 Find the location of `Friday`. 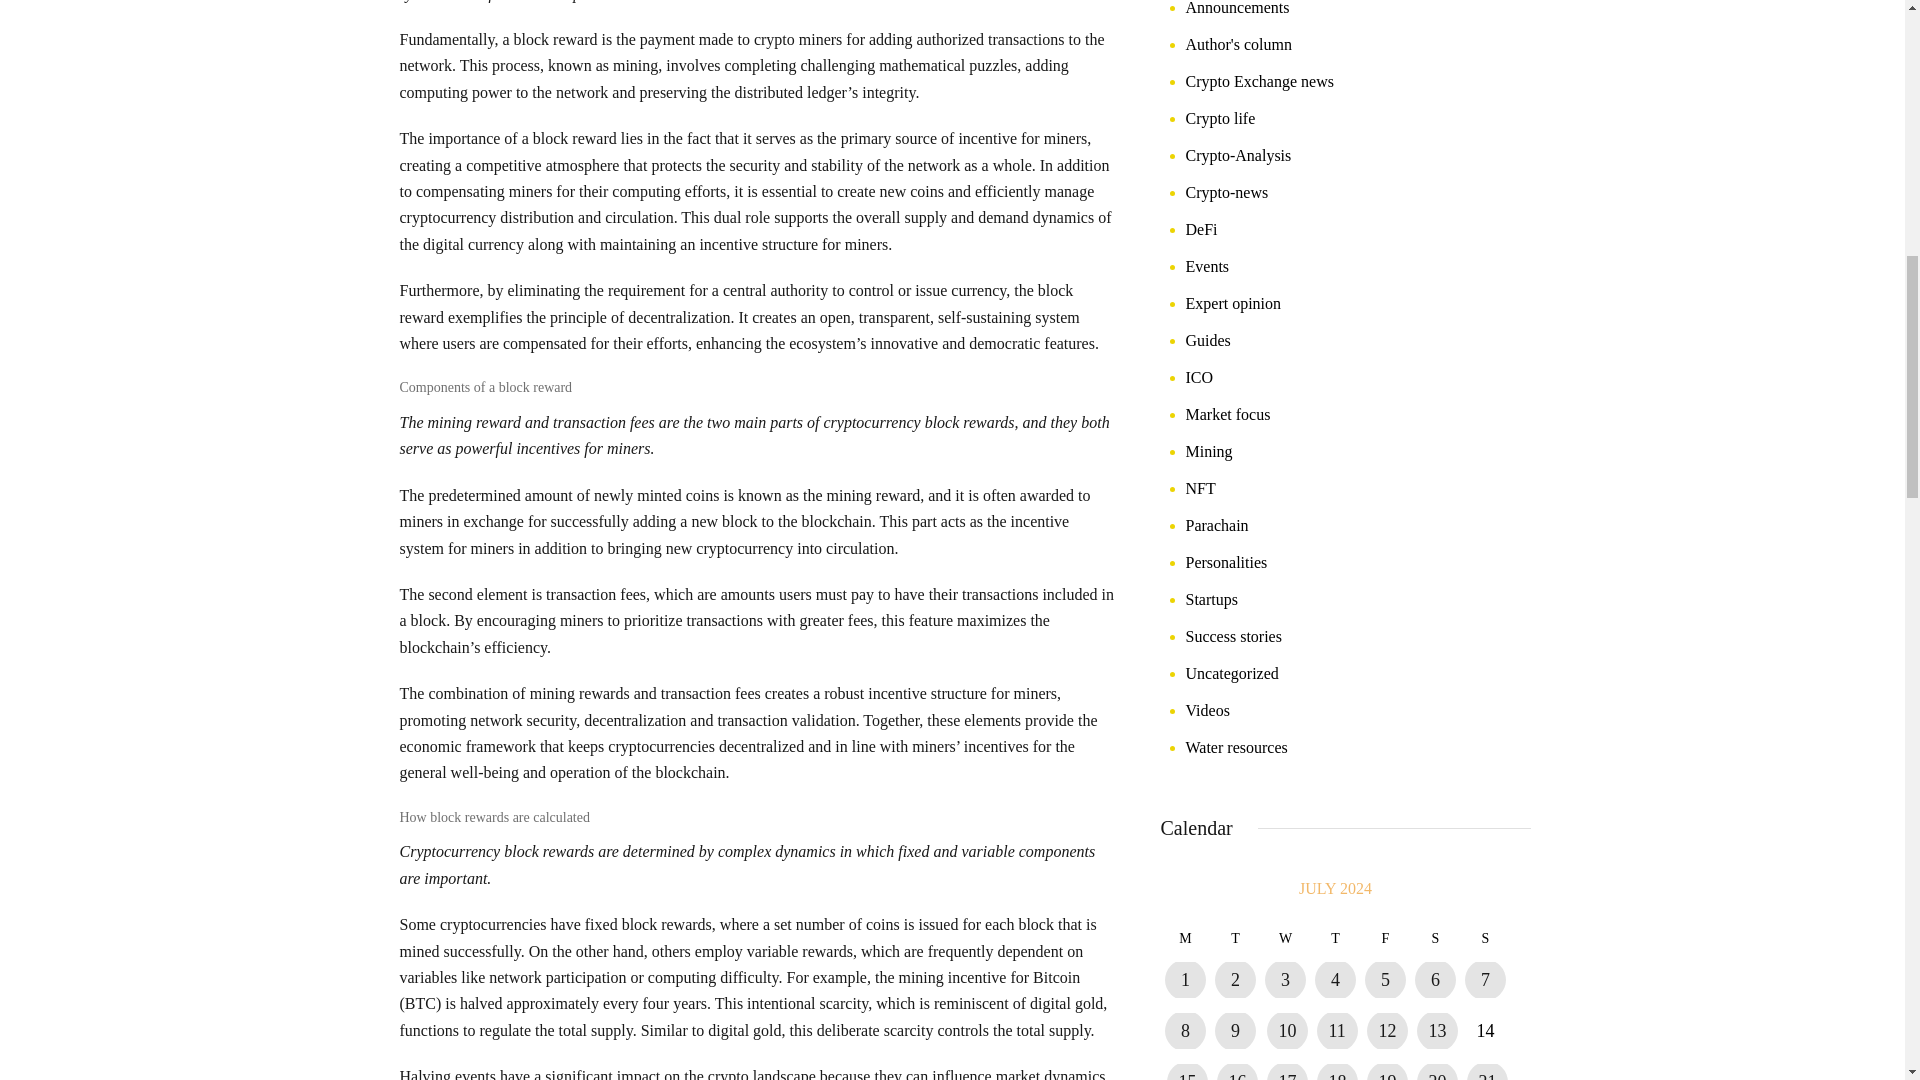

Friday is located at coordinates (1384, 938).